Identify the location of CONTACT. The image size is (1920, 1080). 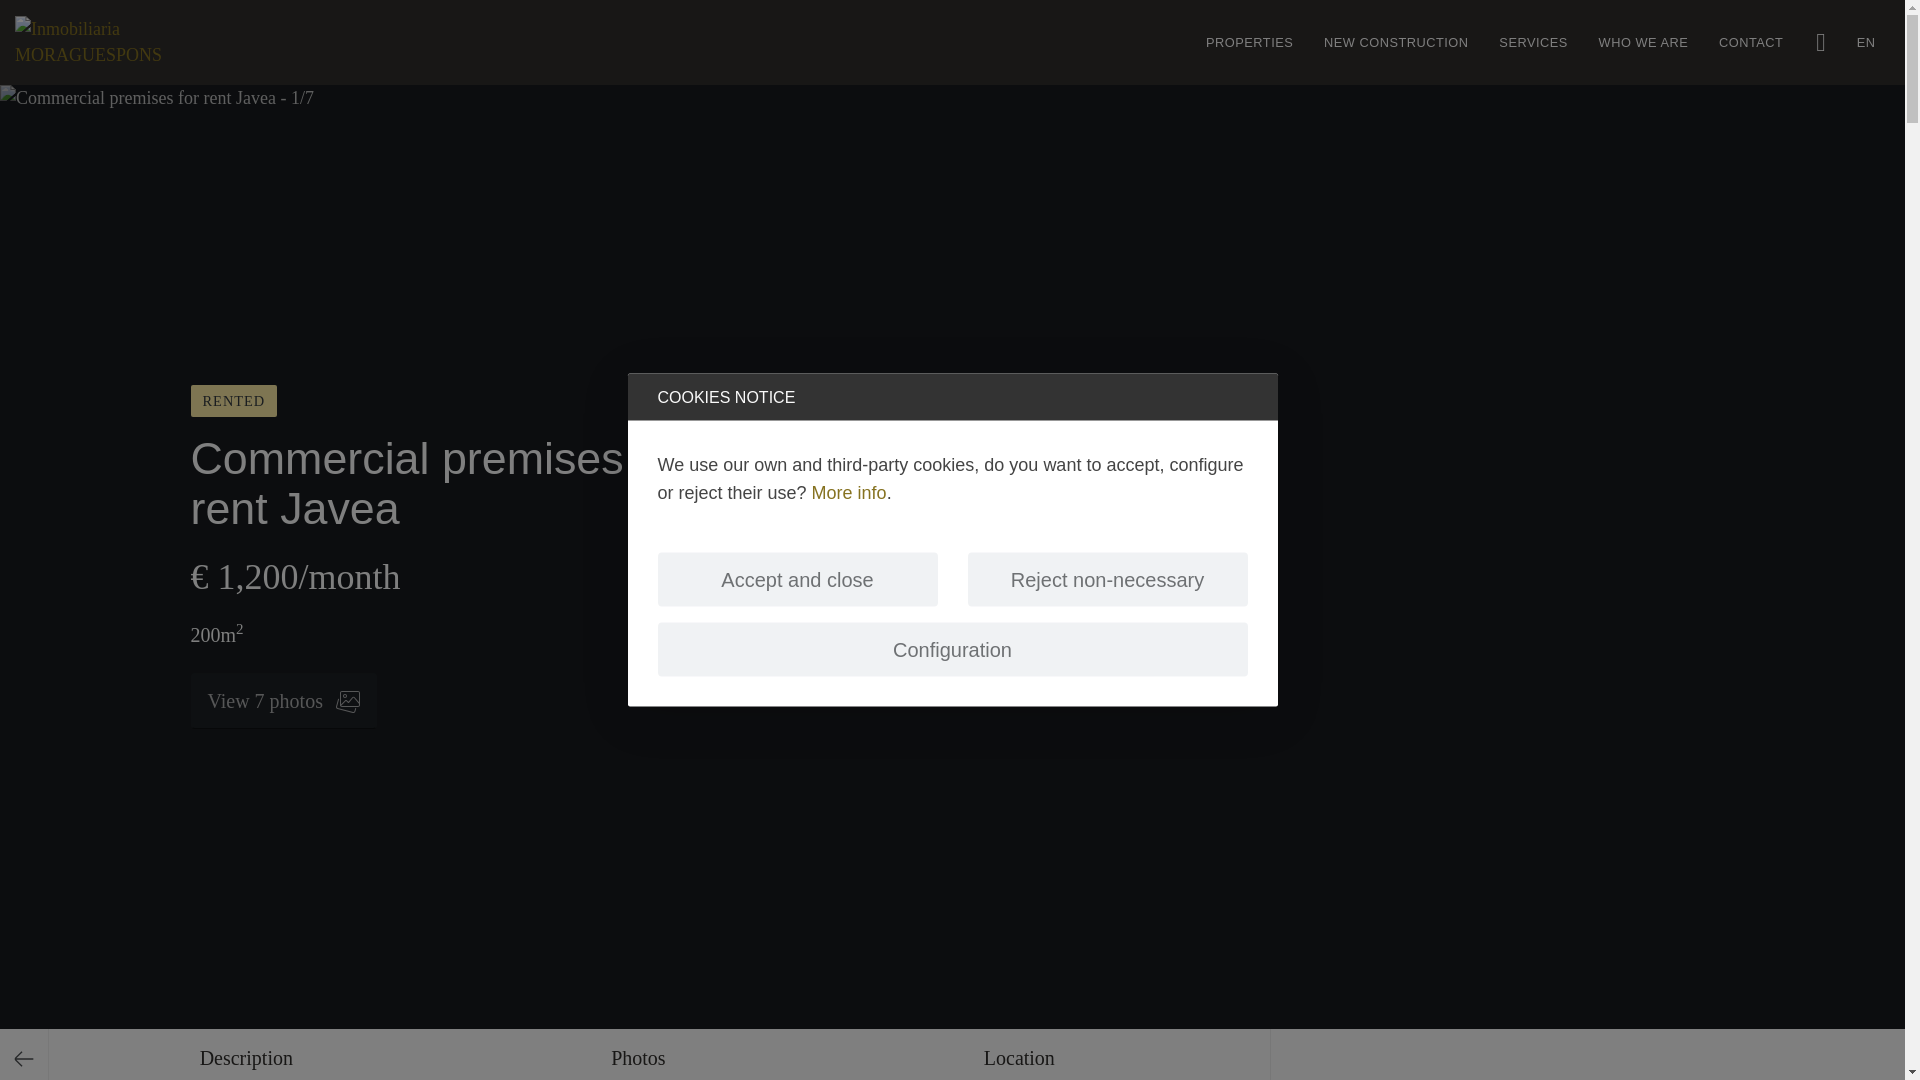
(1750, 43).